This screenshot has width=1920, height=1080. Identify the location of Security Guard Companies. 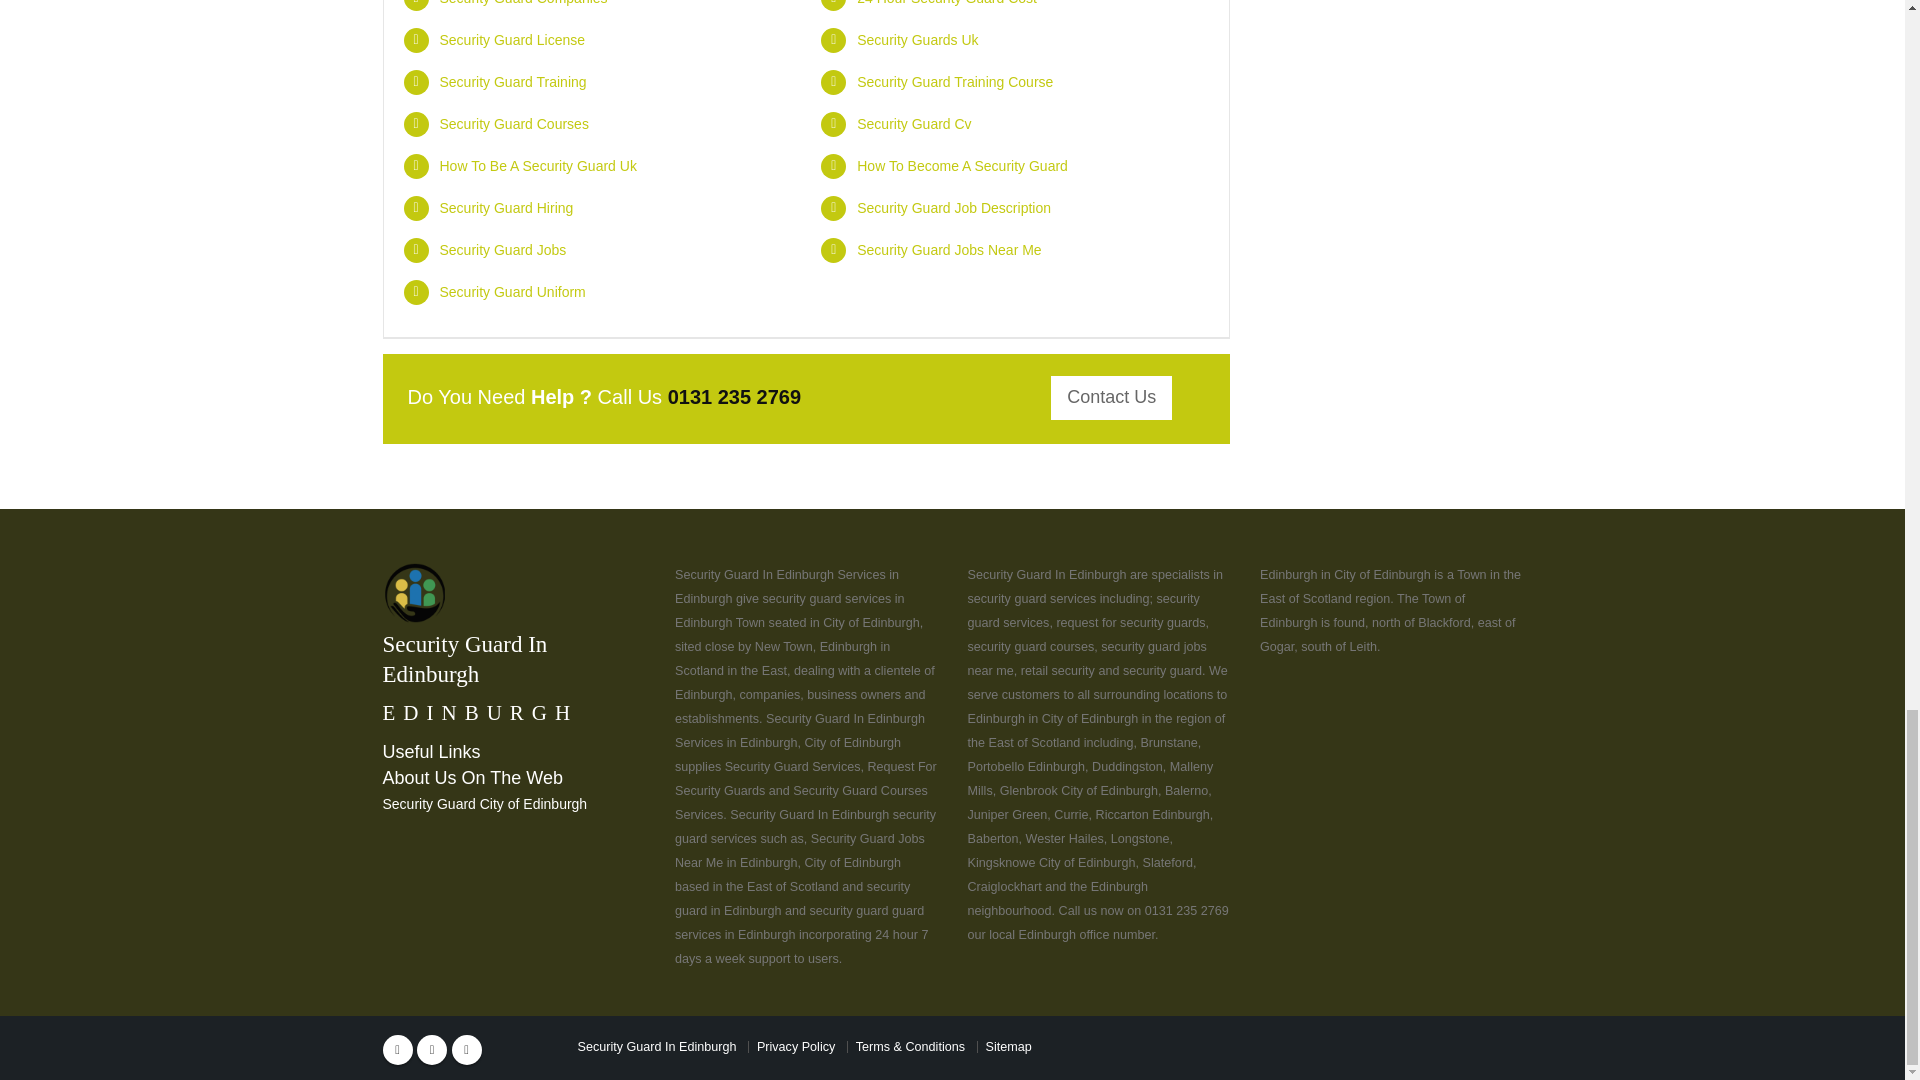
(524, 3).